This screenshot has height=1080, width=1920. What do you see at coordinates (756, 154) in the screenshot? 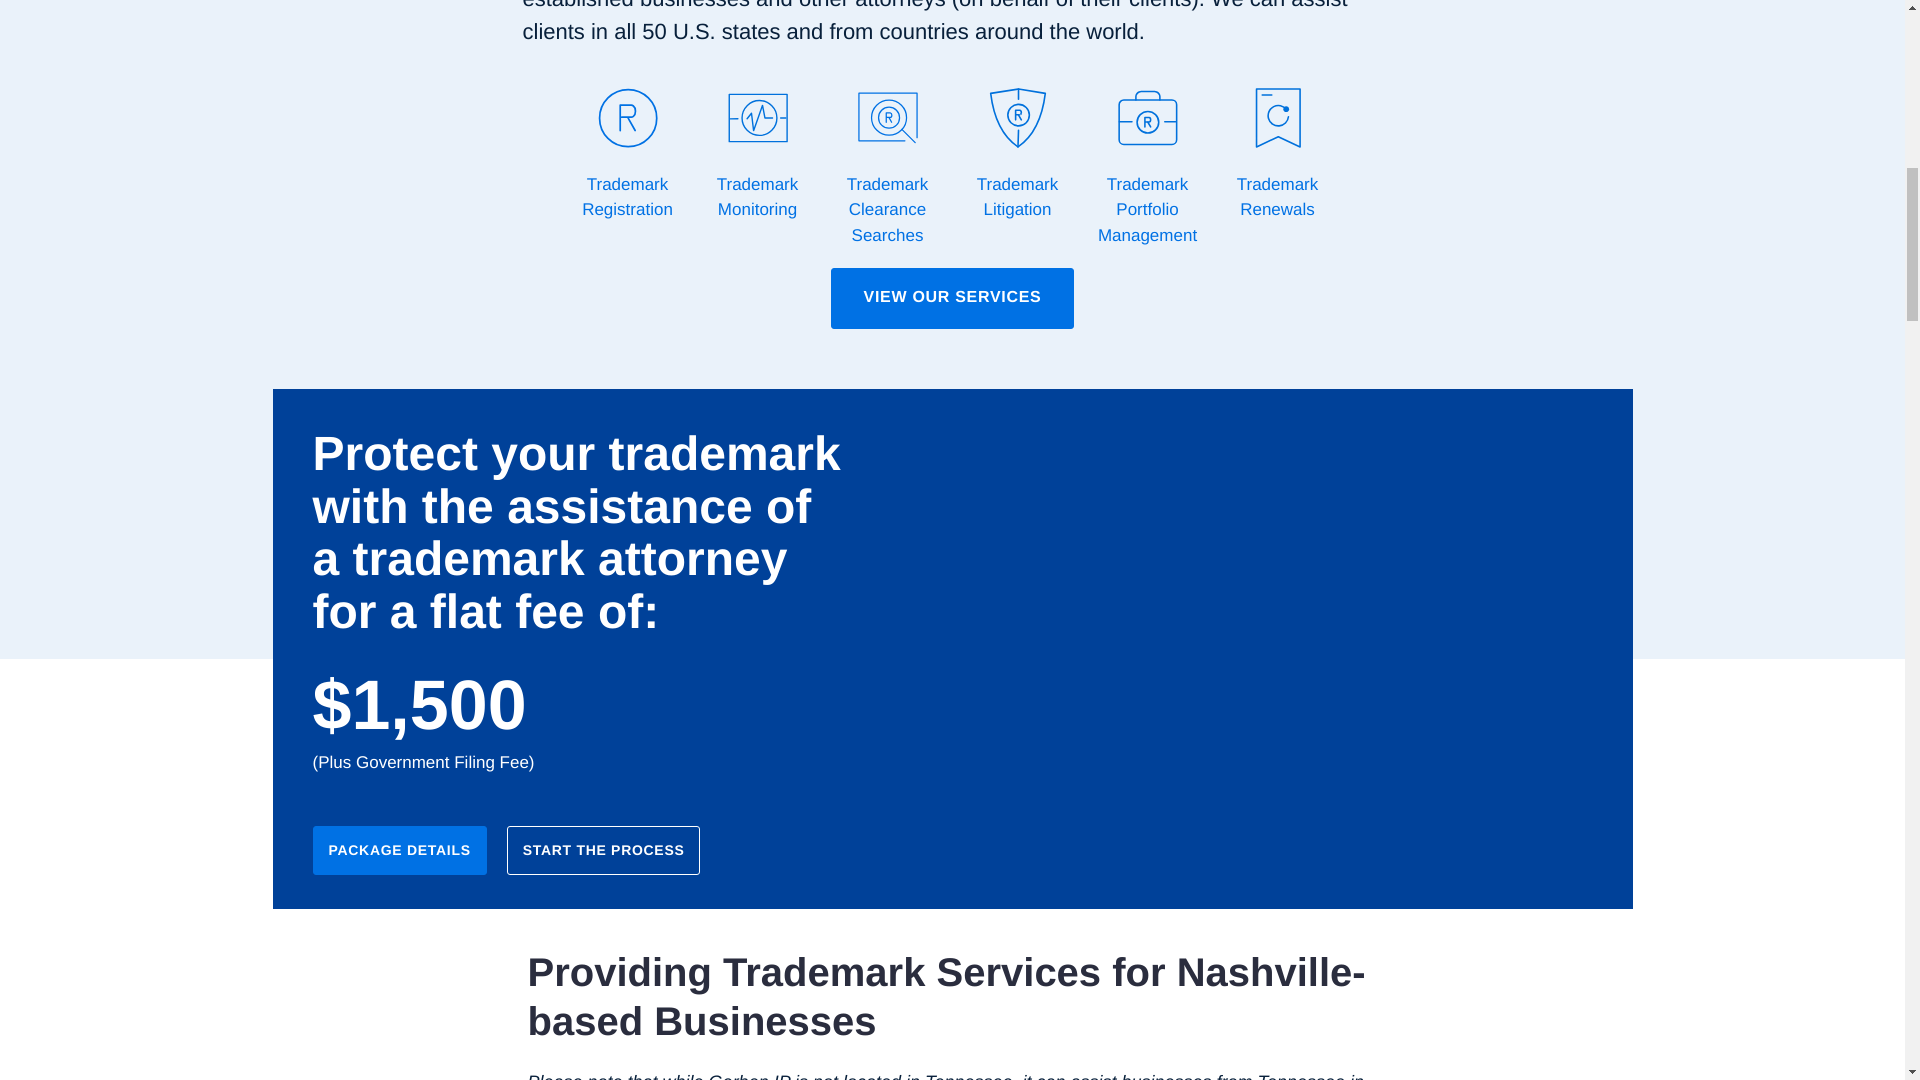
I see `Trademark Monitoring` at bounding box center [756, 154].